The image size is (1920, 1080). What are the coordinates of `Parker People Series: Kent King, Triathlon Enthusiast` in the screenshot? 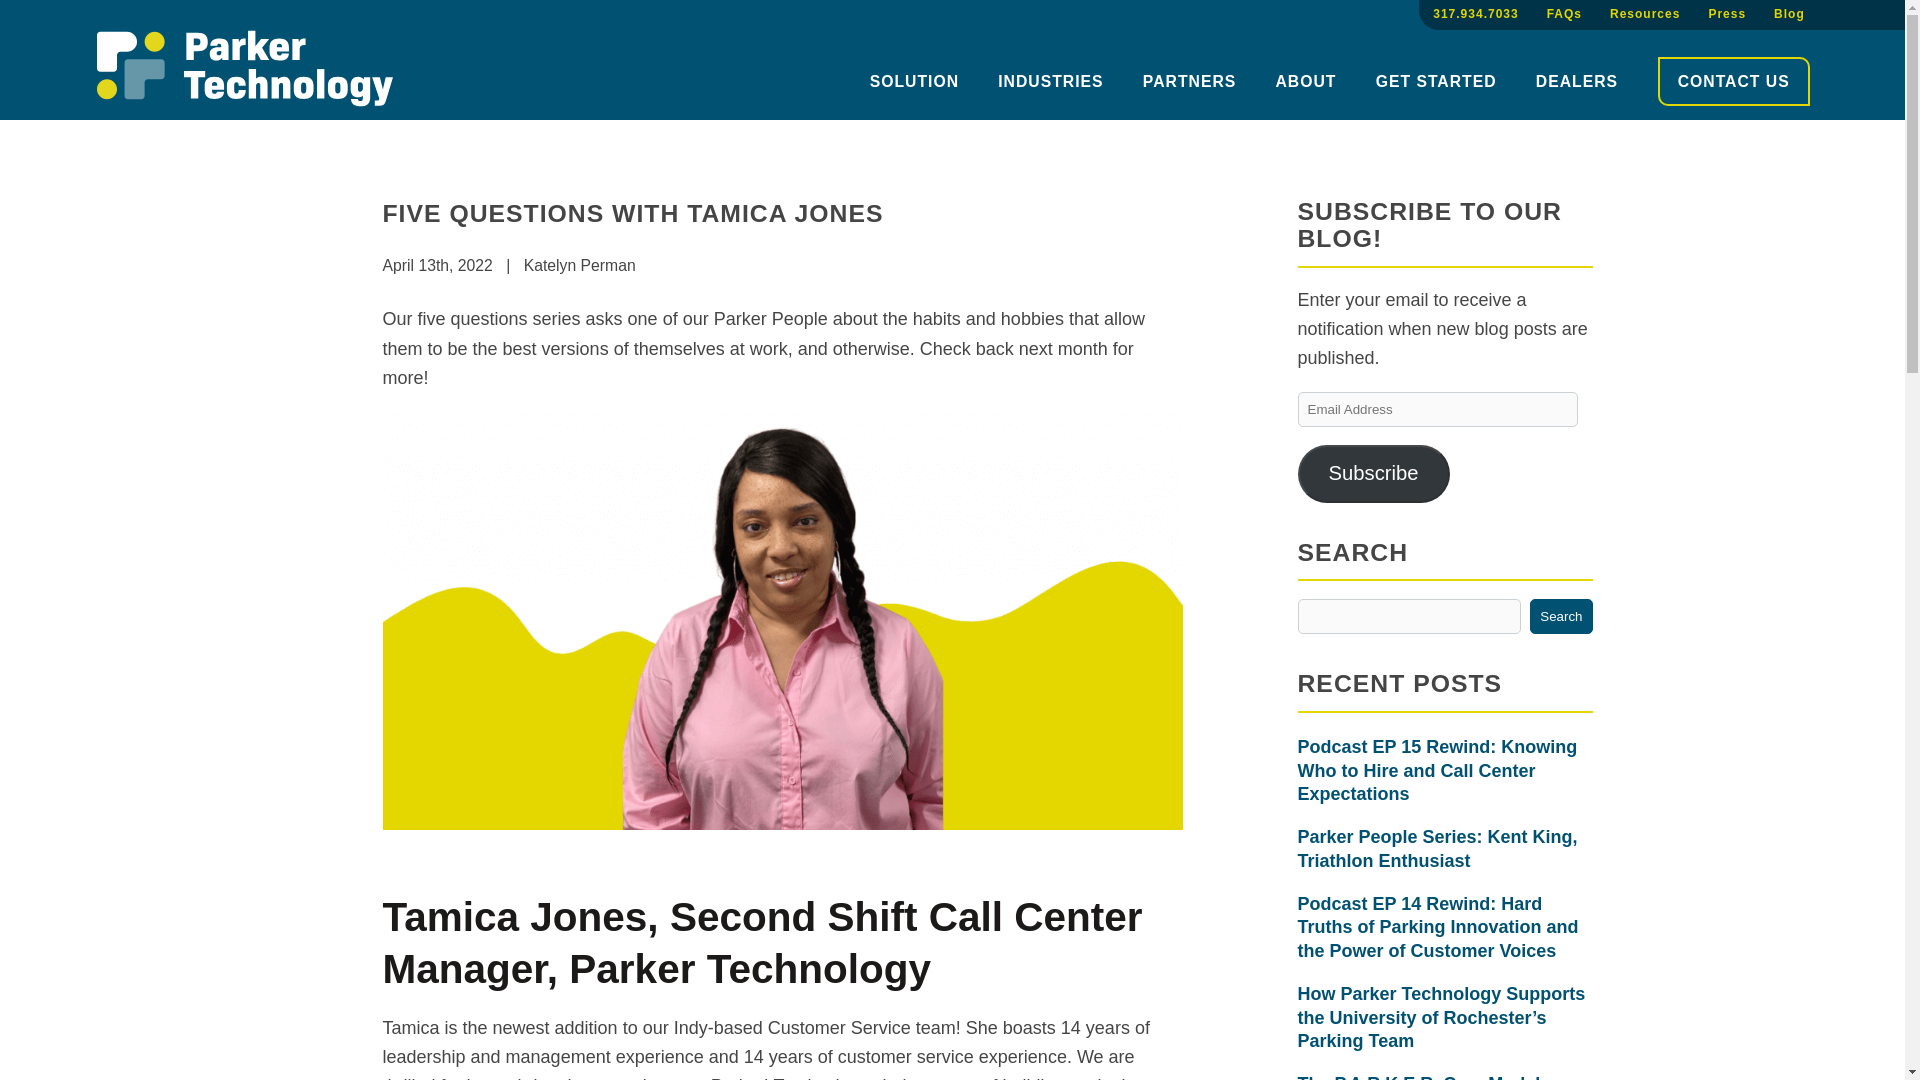 It's located at (1445, 849).